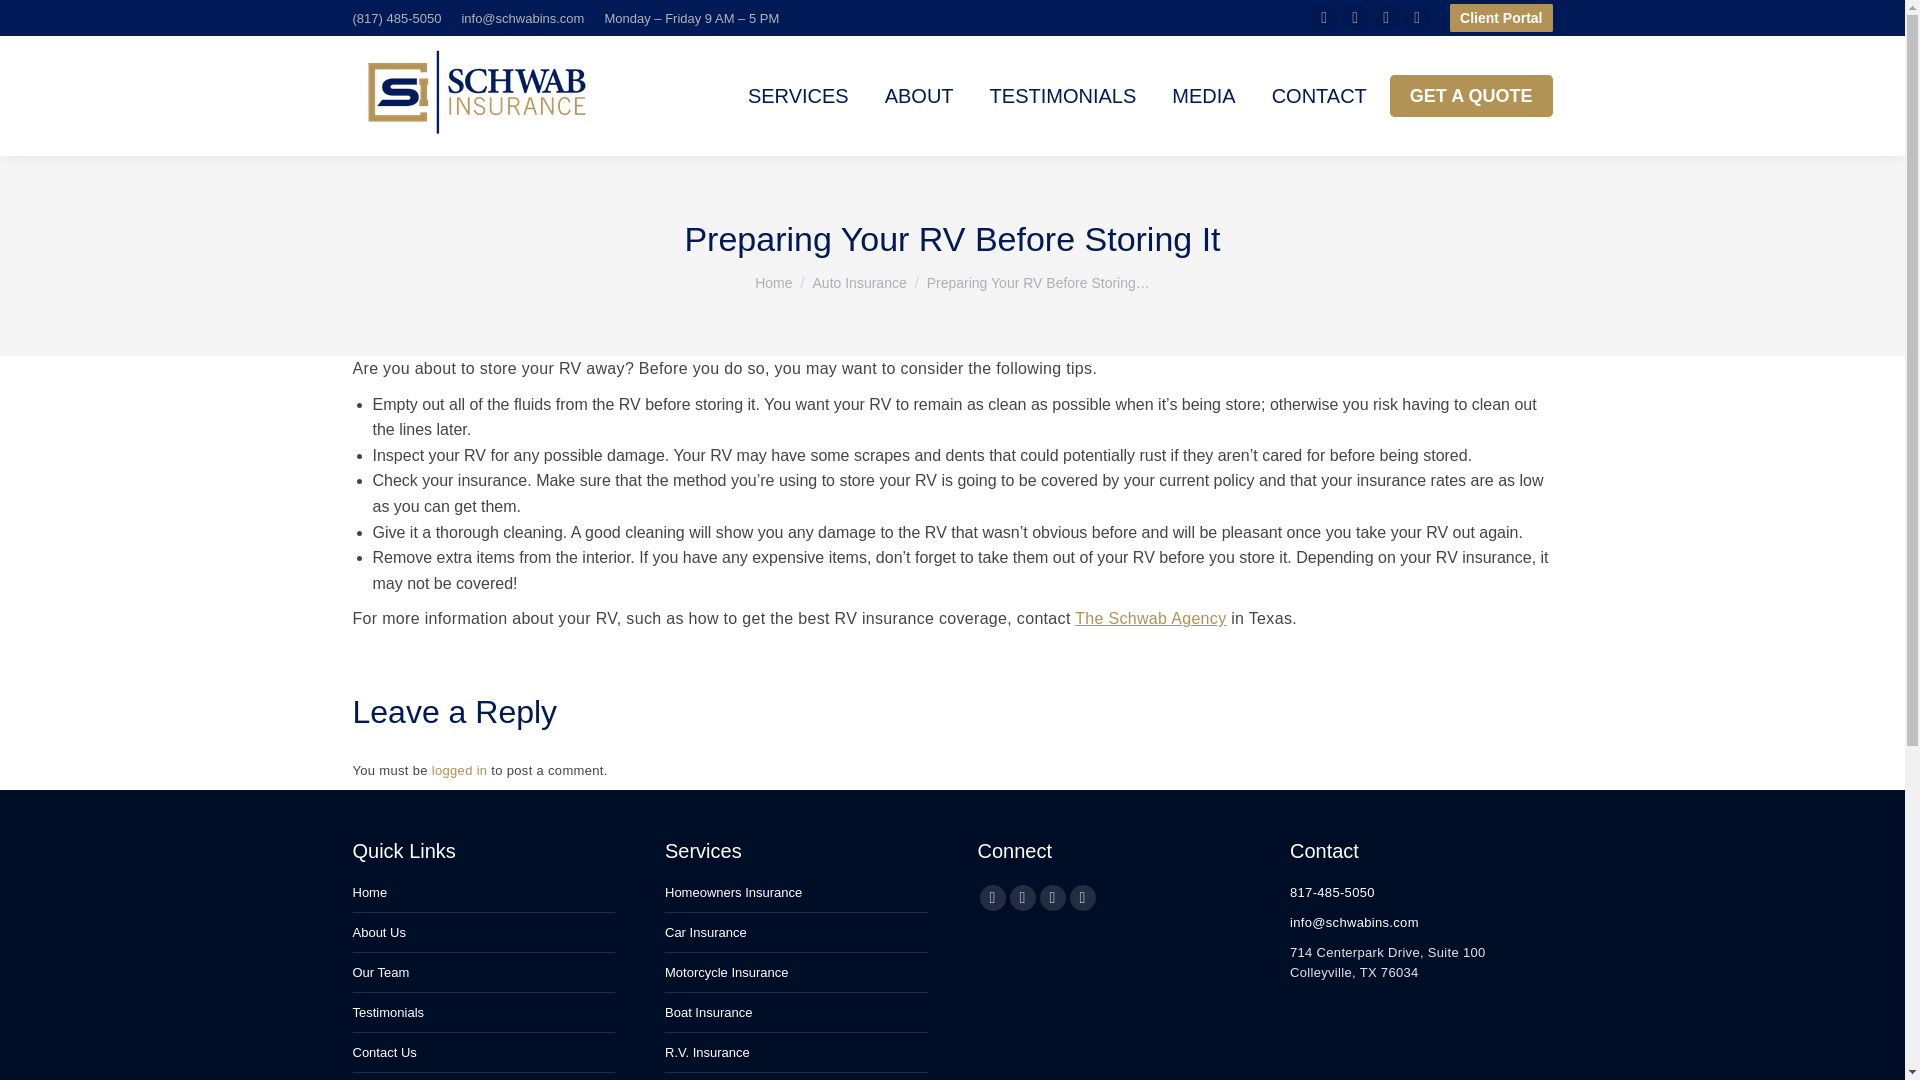  I want to click on YouTube page opens in new window, so click(1386, 18).